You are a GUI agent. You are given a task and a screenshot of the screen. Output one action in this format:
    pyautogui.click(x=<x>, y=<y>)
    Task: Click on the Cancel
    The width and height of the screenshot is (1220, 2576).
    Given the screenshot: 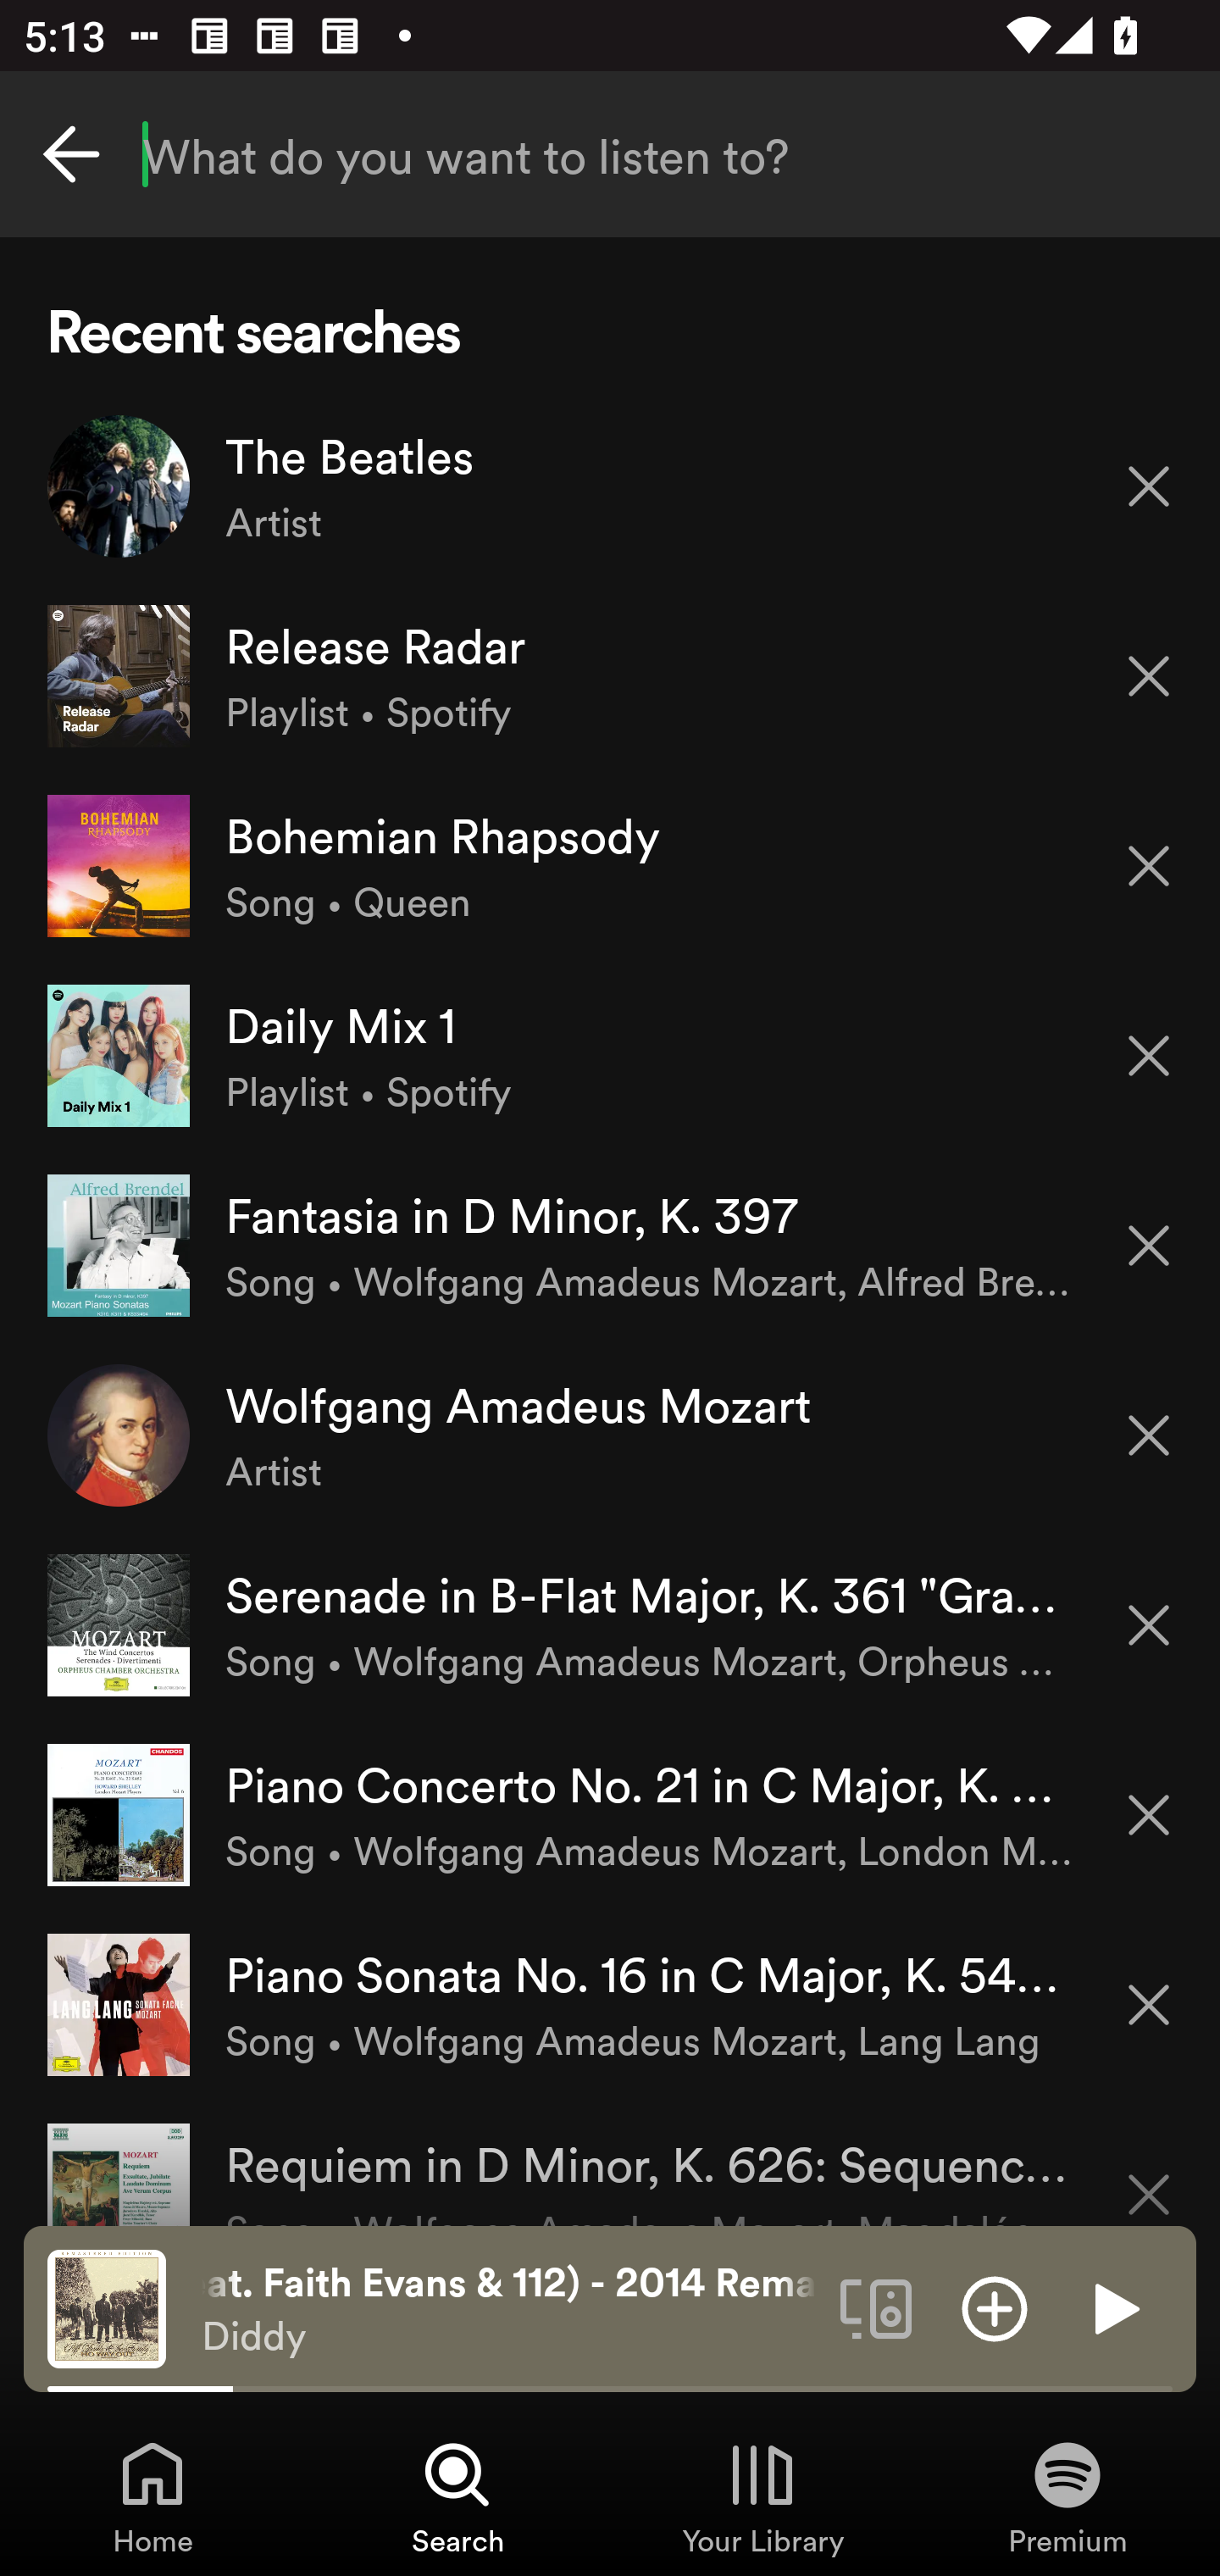 What is the action you would take?
    pyautogui.click(x=71, y=154)
    